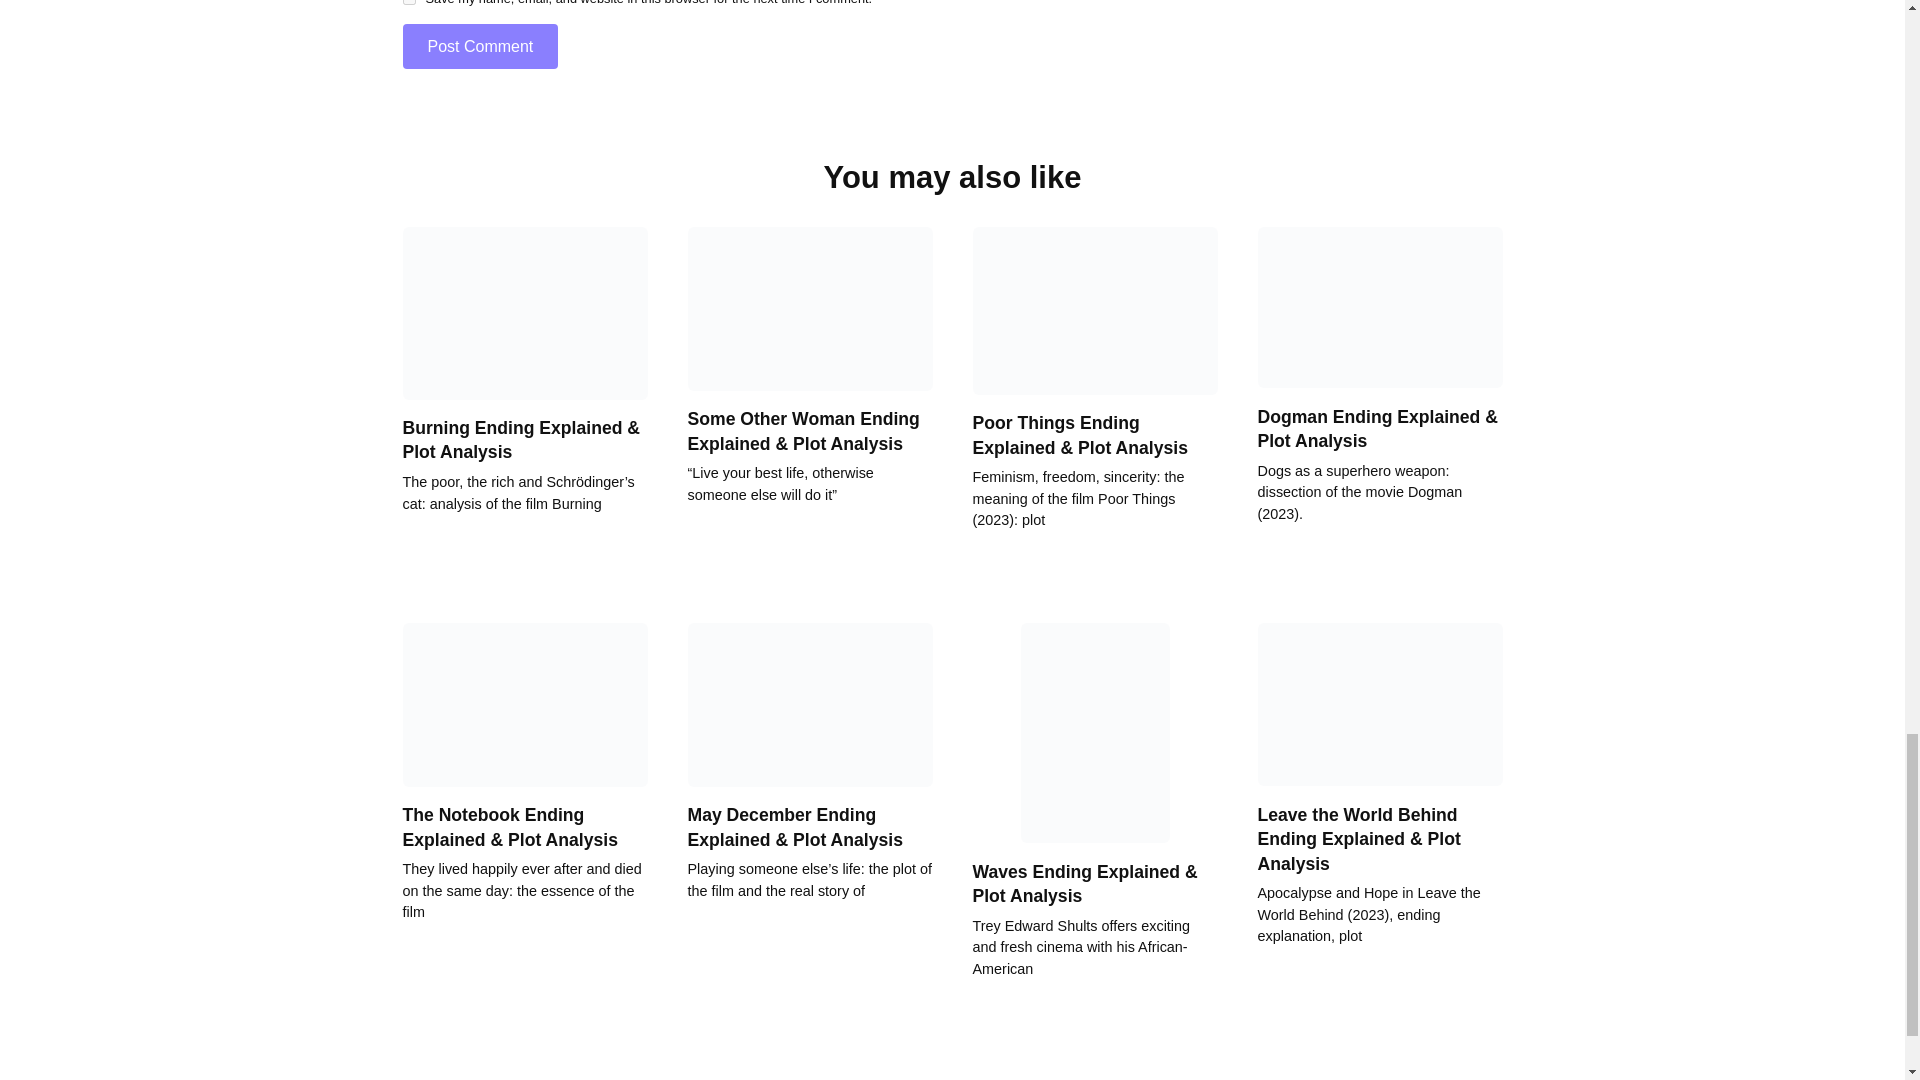 The width and height of the screenshot is (1920, 1080). Describe the element at coordinates (408, 2) in the screenshot. I see `yes` at that location.